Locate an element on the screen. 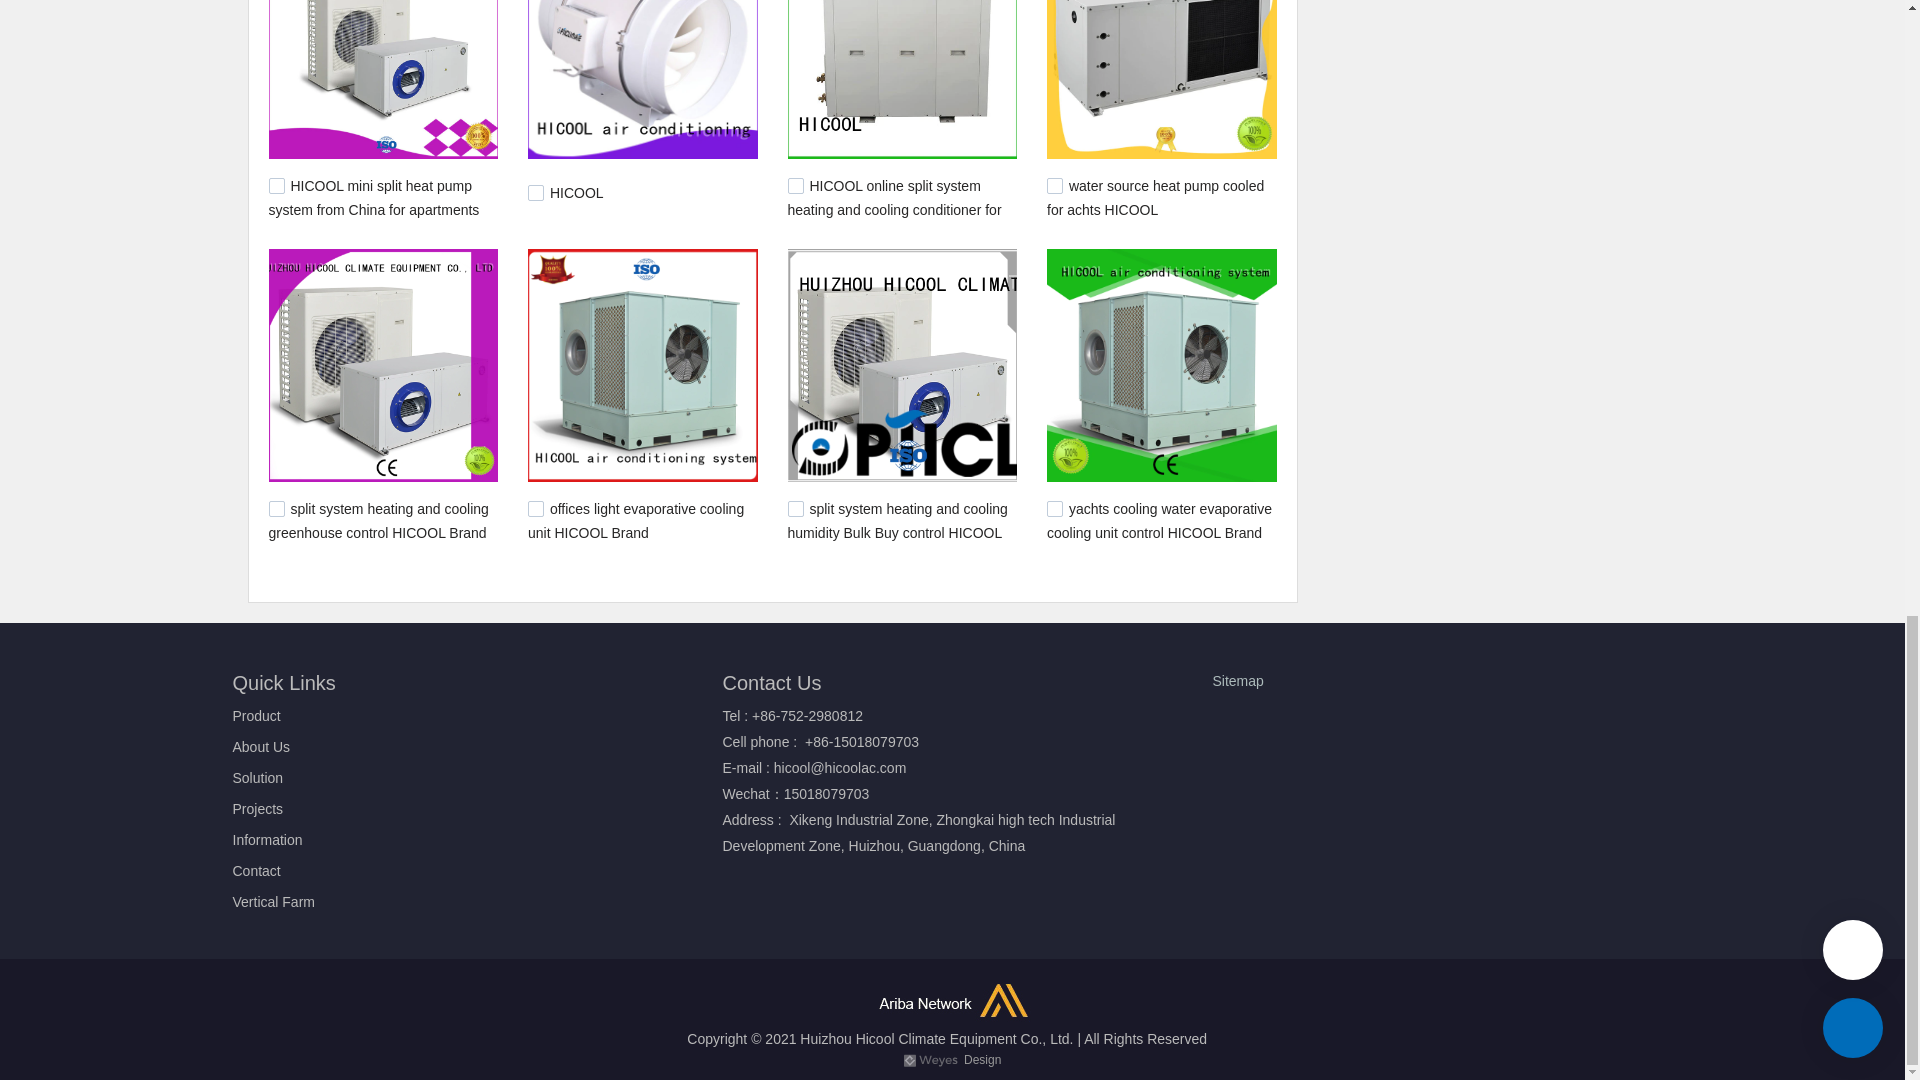 The width and height of the screenshot is (1920, 1080). 648 is located at coordinates (1054, 509).